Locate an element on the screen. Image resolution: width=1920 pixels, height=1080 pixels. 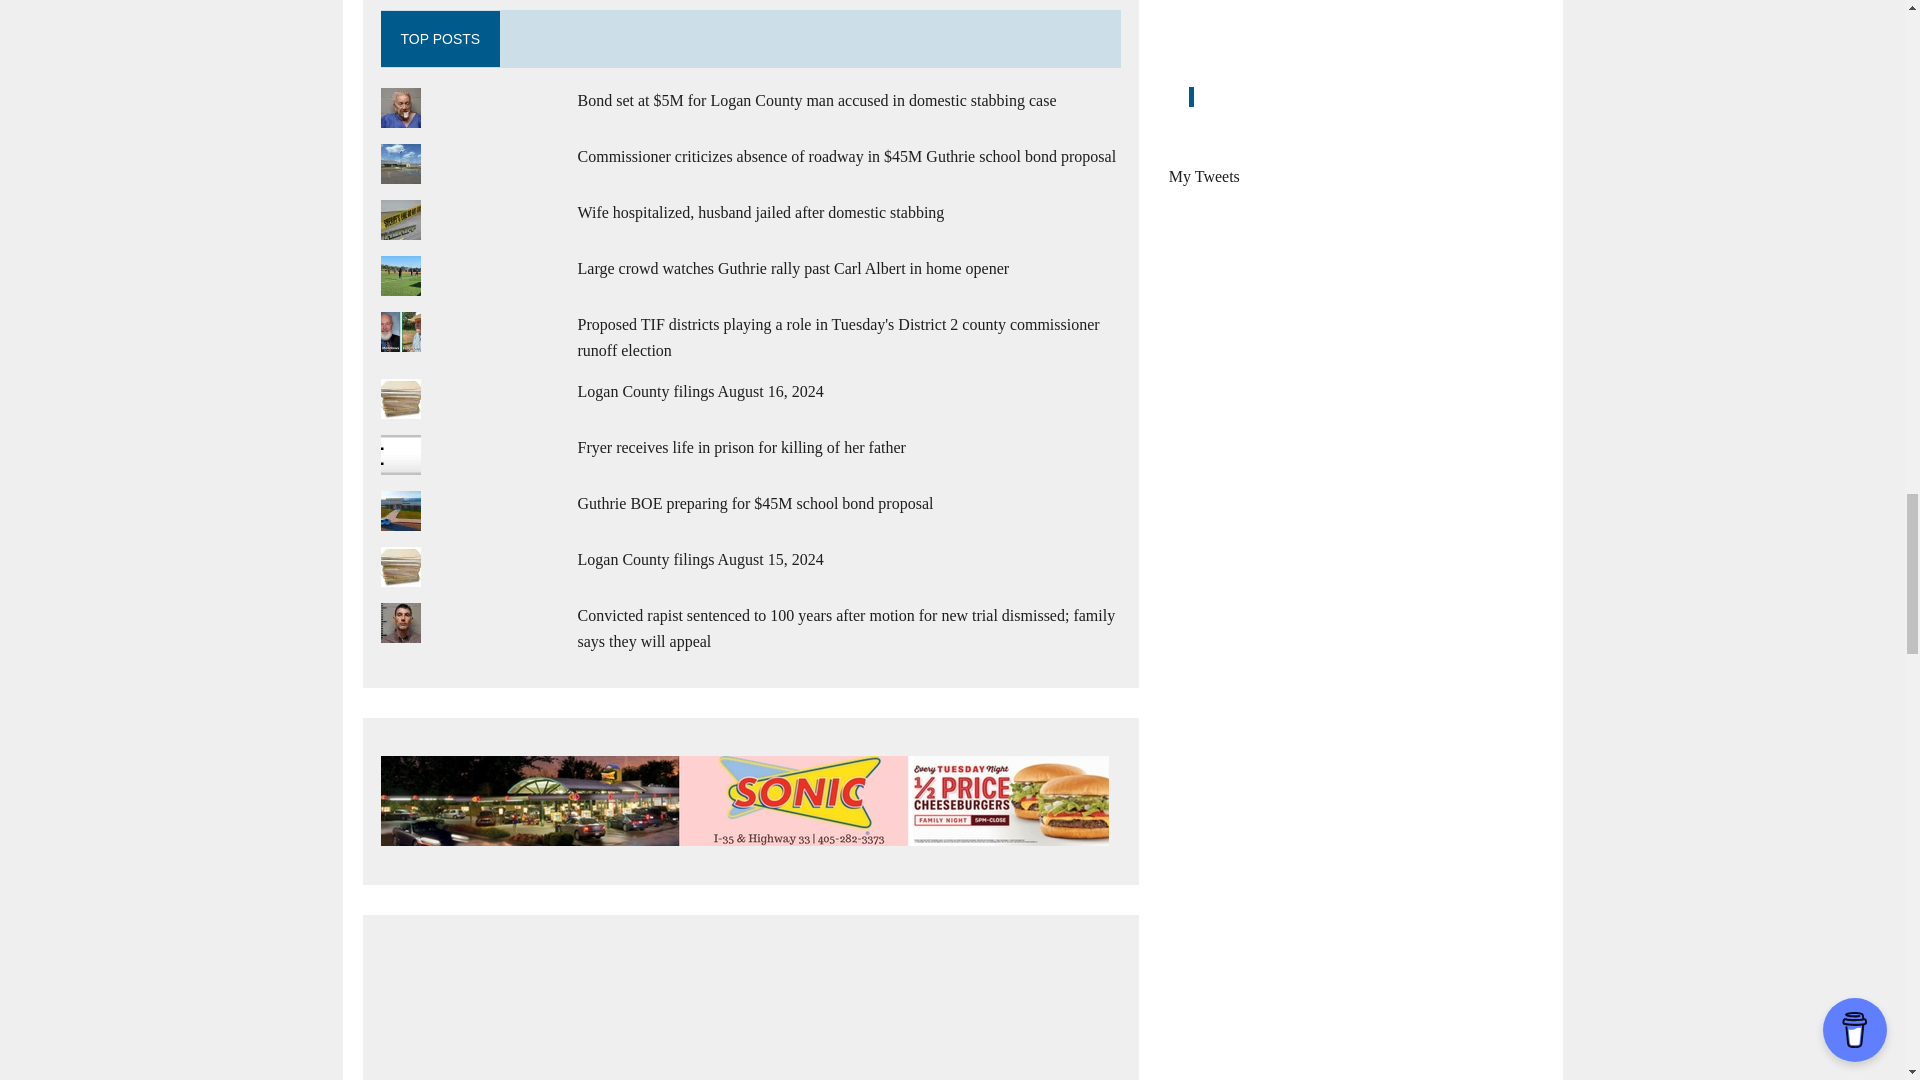
Wife hospitalized, husband jailed after domestic stabbing is located at coordinates (760, 212).